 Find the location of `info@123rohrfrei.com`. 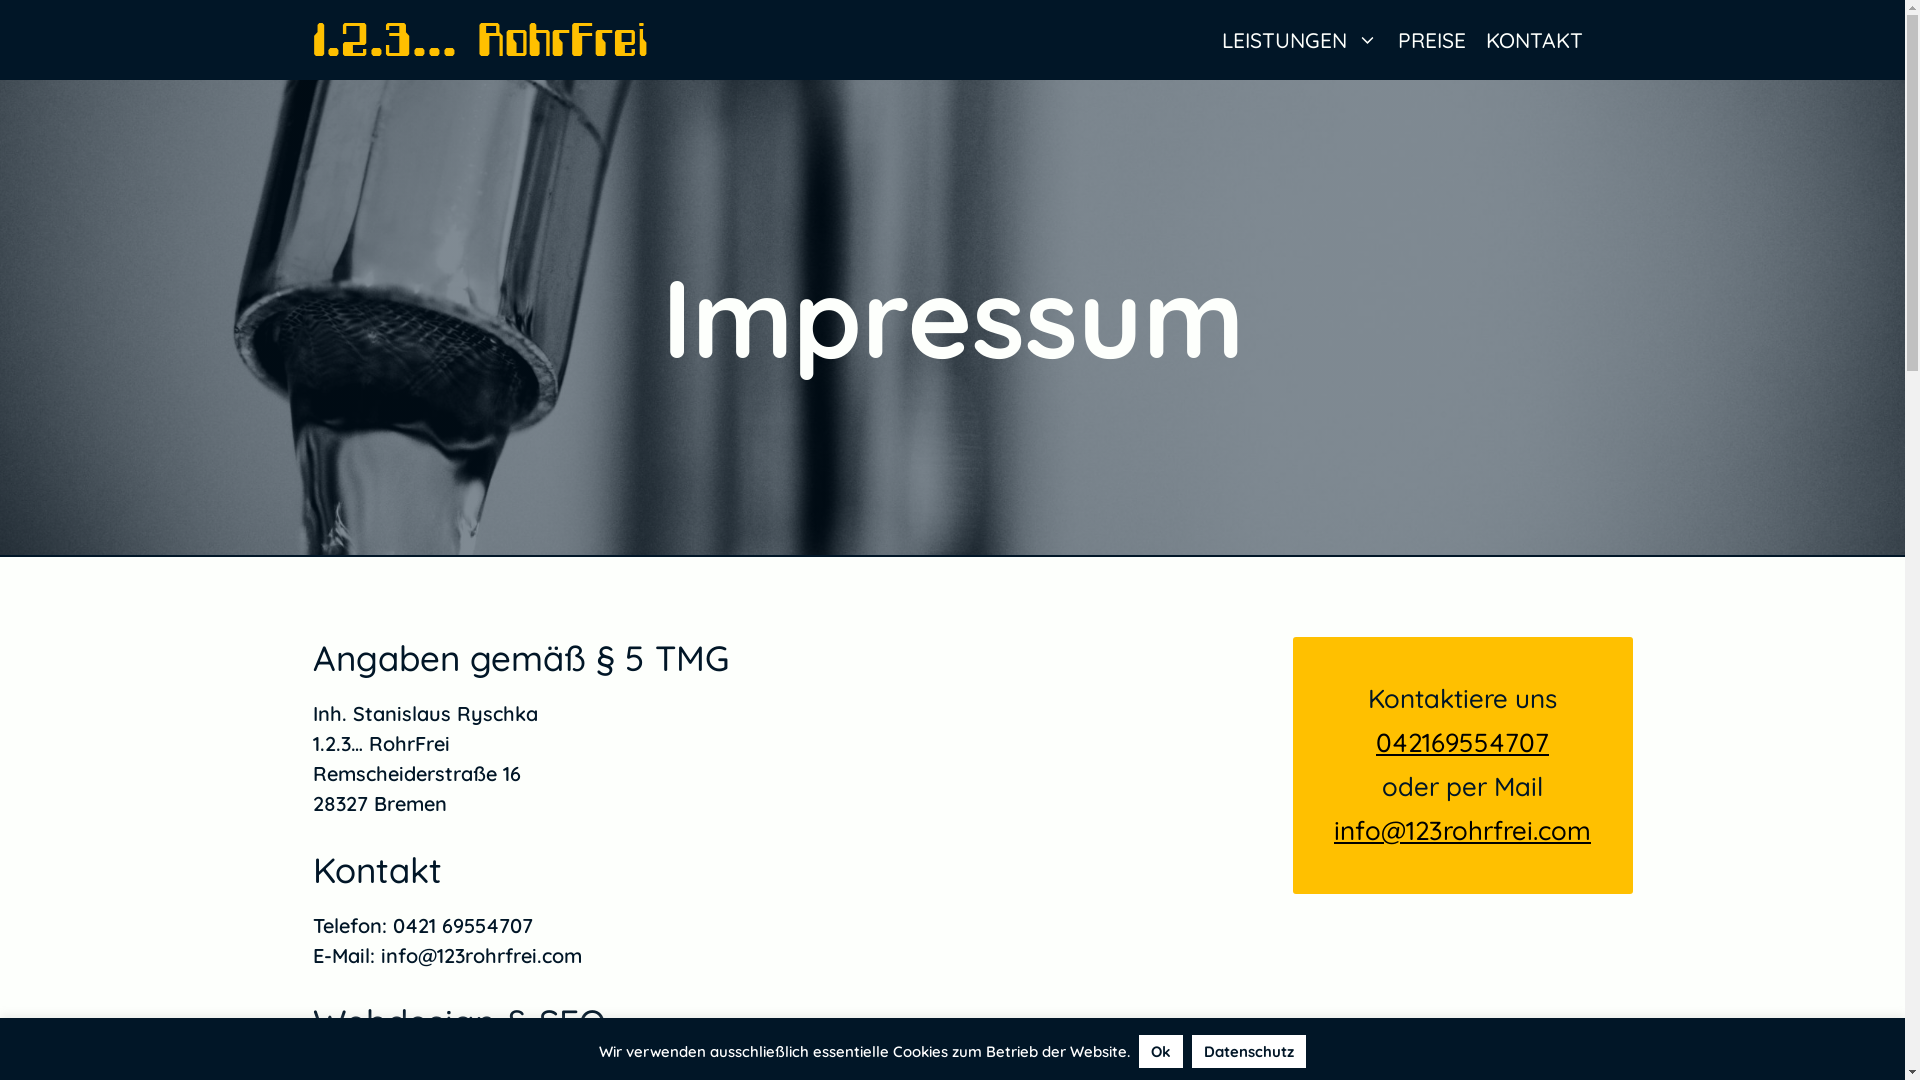

info@123rohrfrei.com is located at coordinates (1462, 830).